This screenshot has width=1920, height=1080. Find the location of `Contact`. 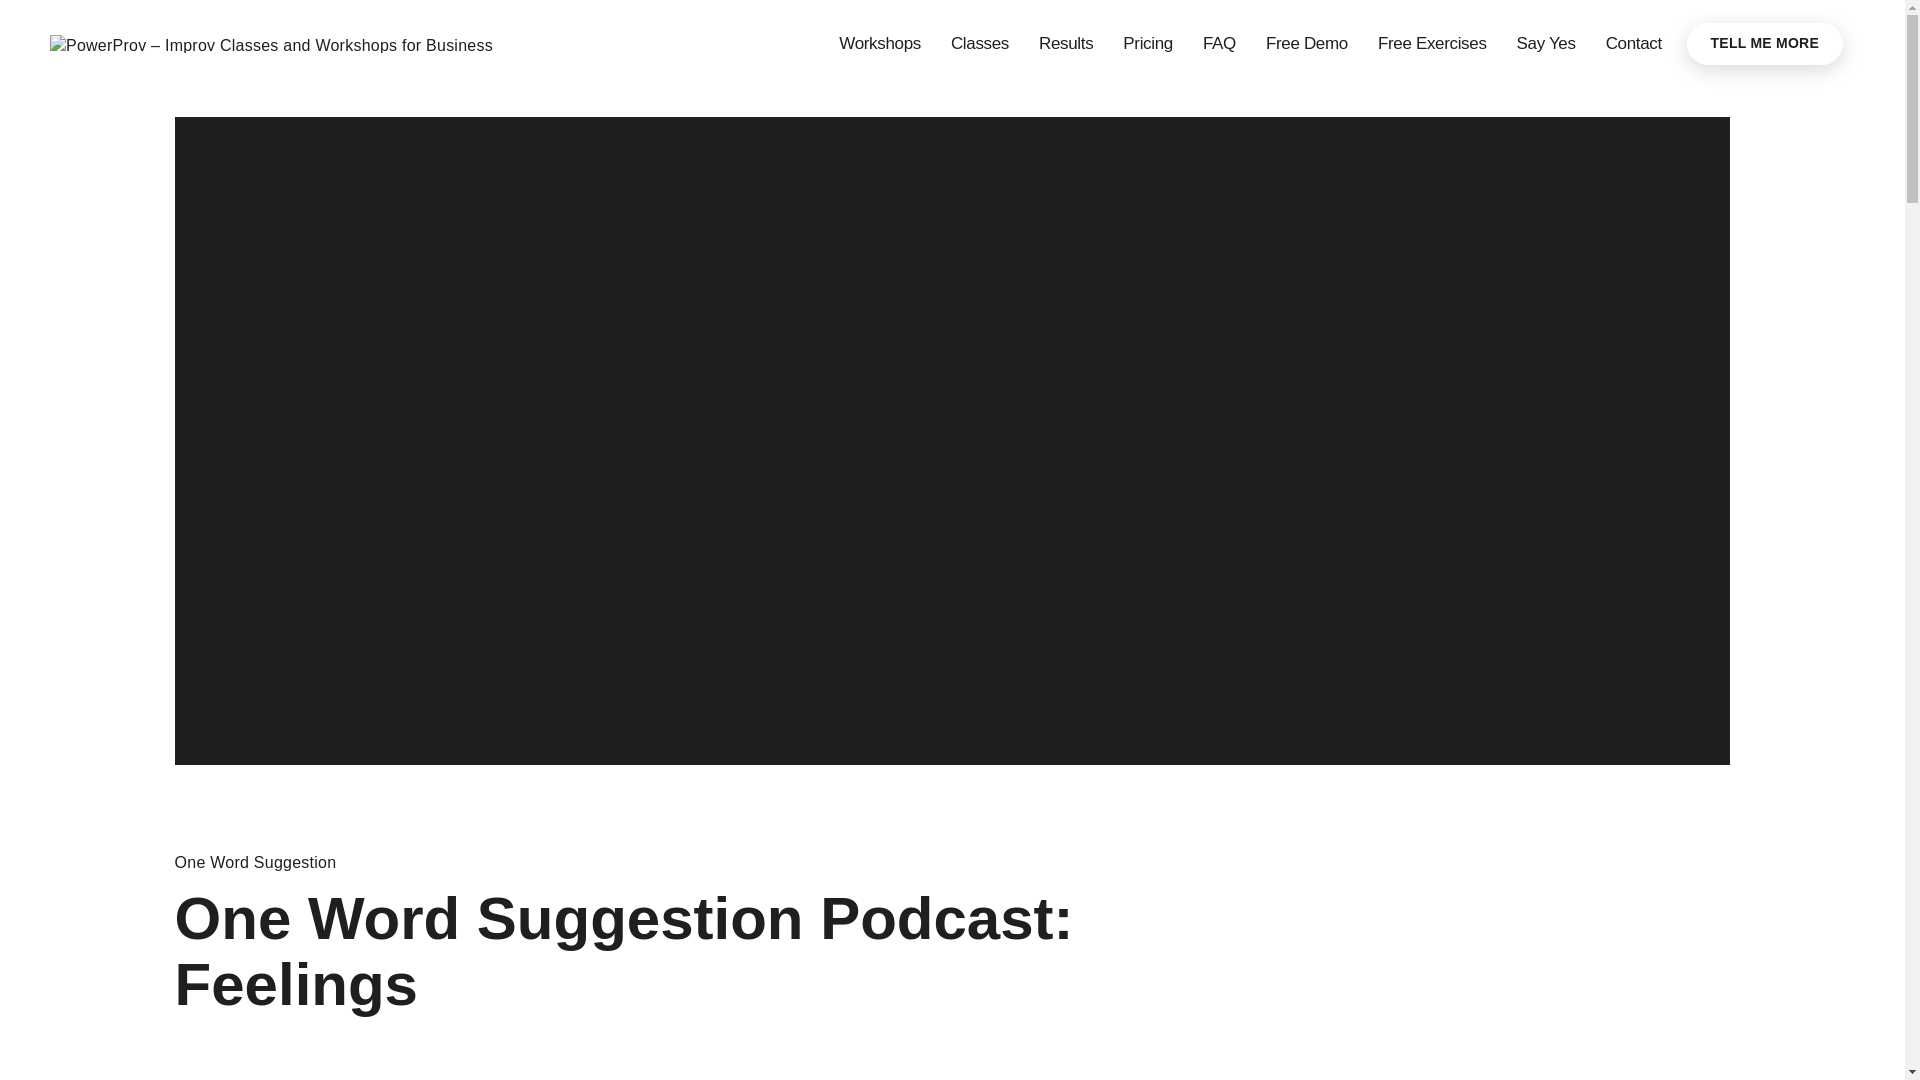

Contact is located at coordinates (1634, 44).